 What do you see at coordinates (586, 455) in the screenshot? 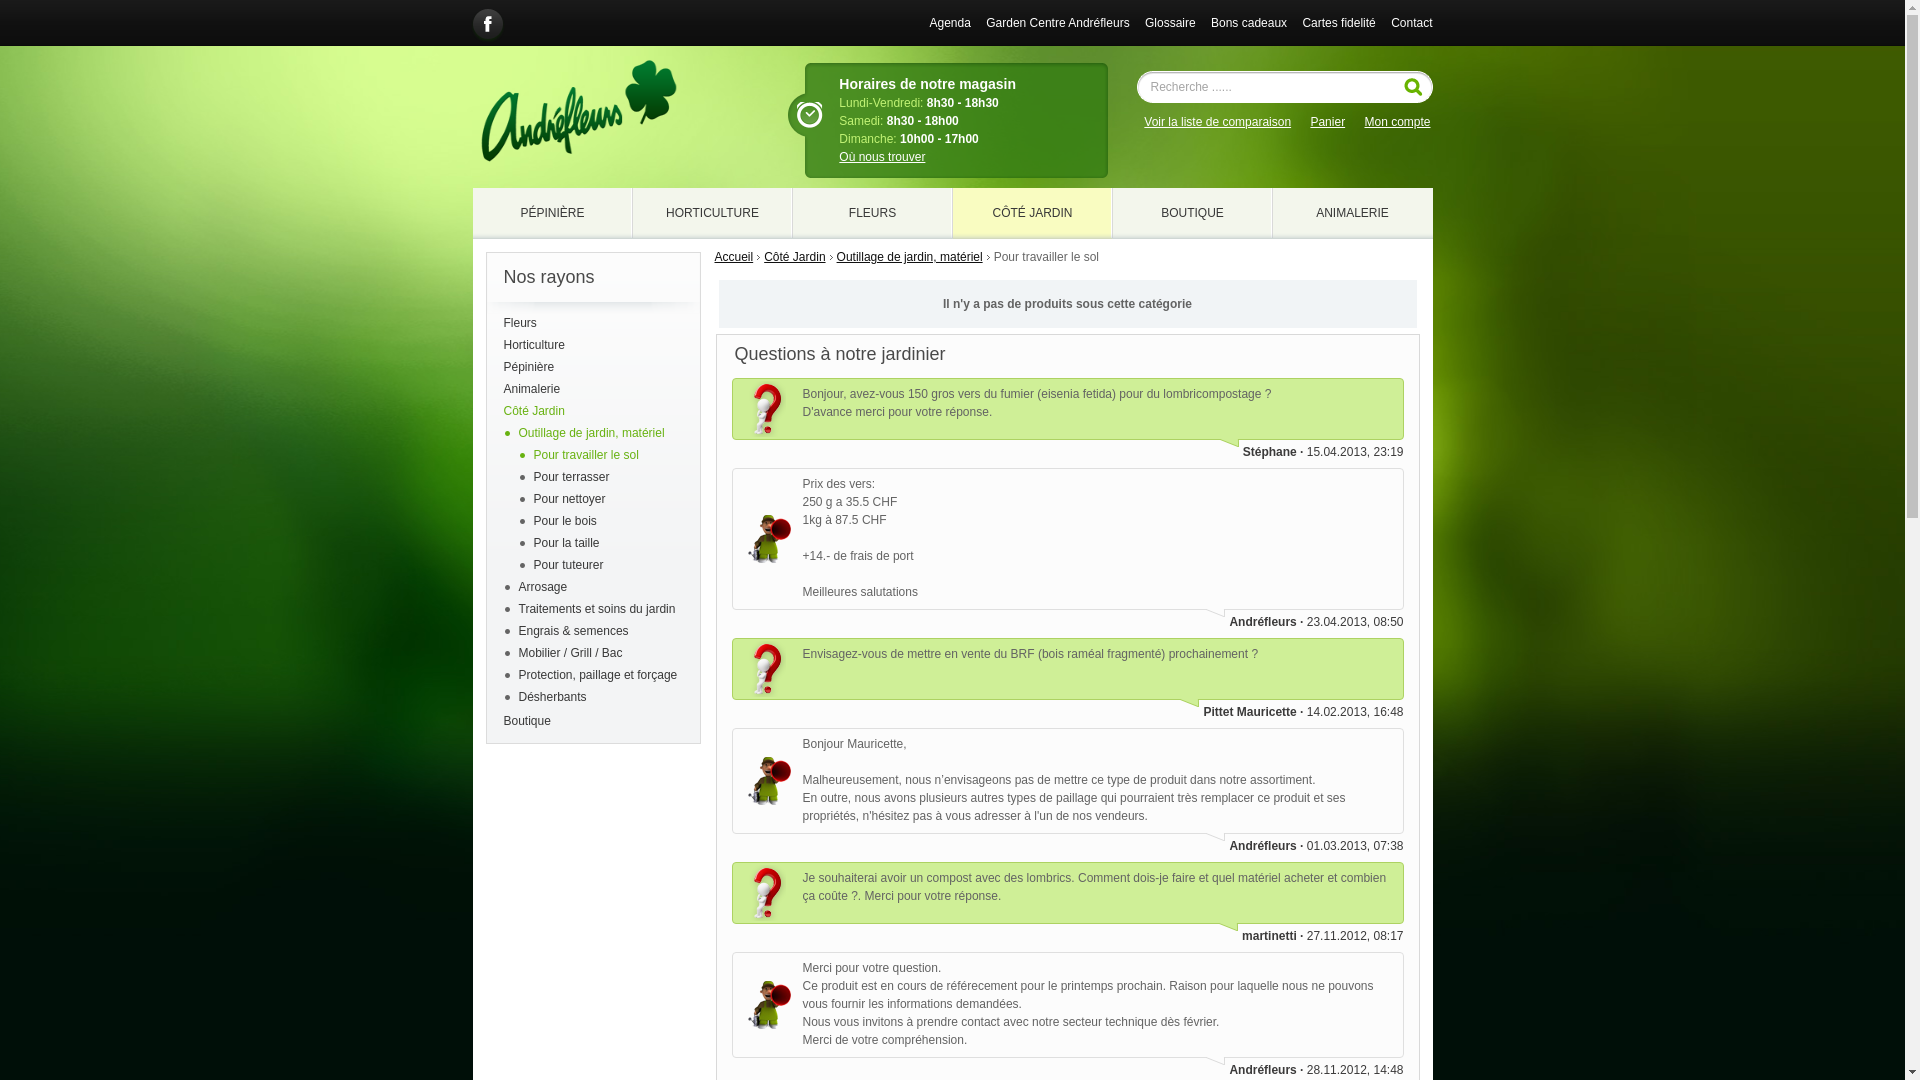
I see `Pour travailler le sol` at bounding box center [586, 455].